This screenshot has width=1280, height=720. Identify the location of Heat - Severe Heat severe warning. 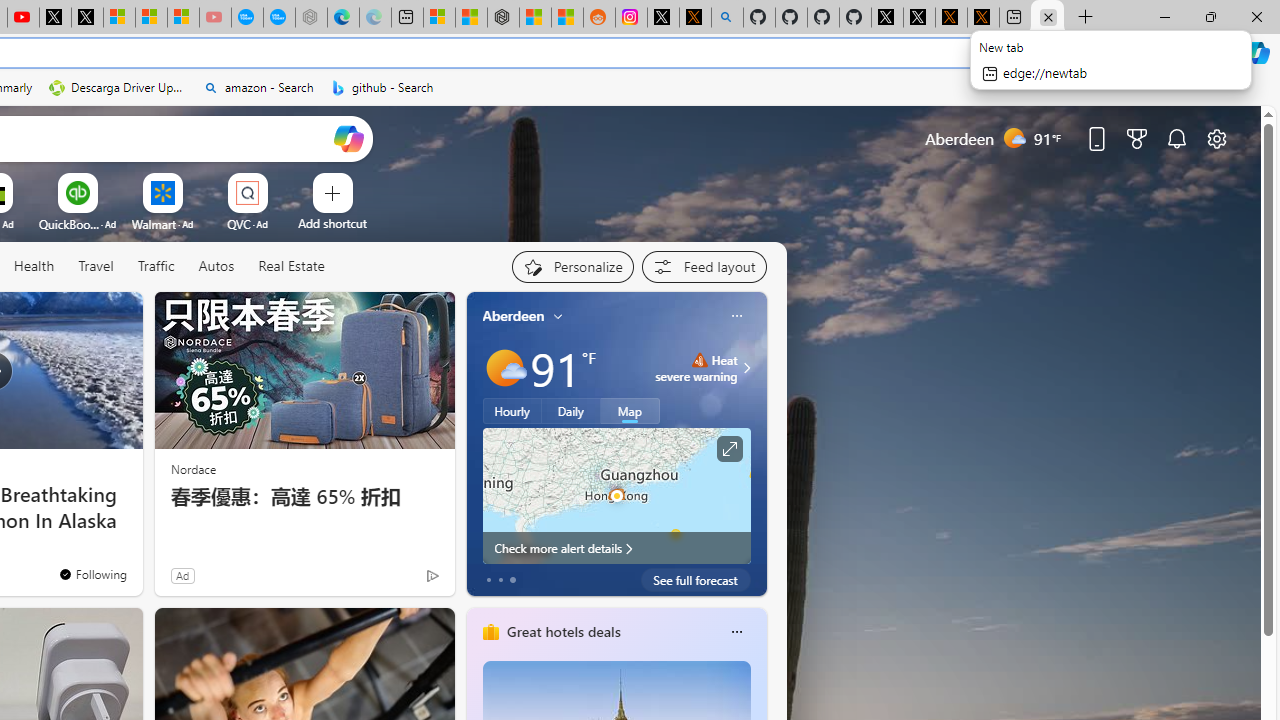
(696, 368).